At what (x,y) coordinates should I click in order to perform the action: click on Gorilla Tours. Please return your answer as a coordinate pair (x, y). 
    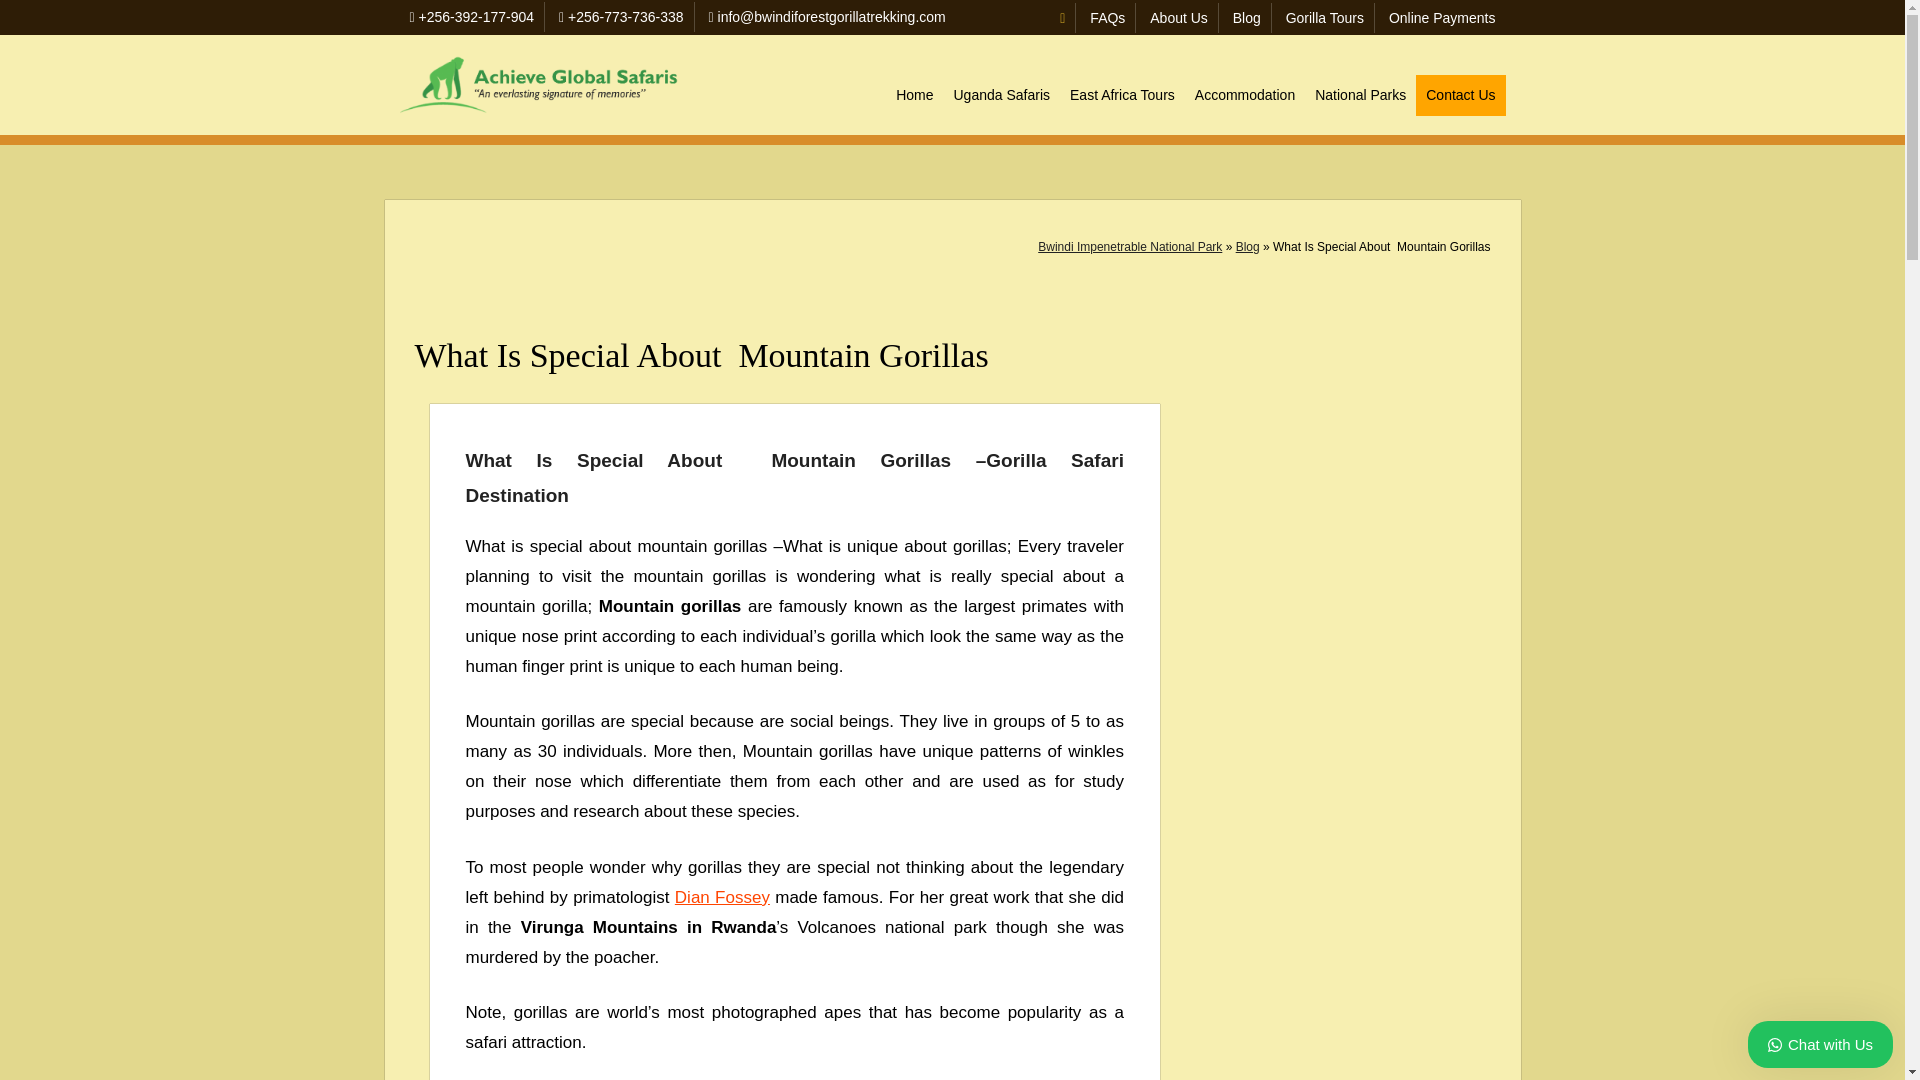
    Looking at the image, I should click on (1324, 17).